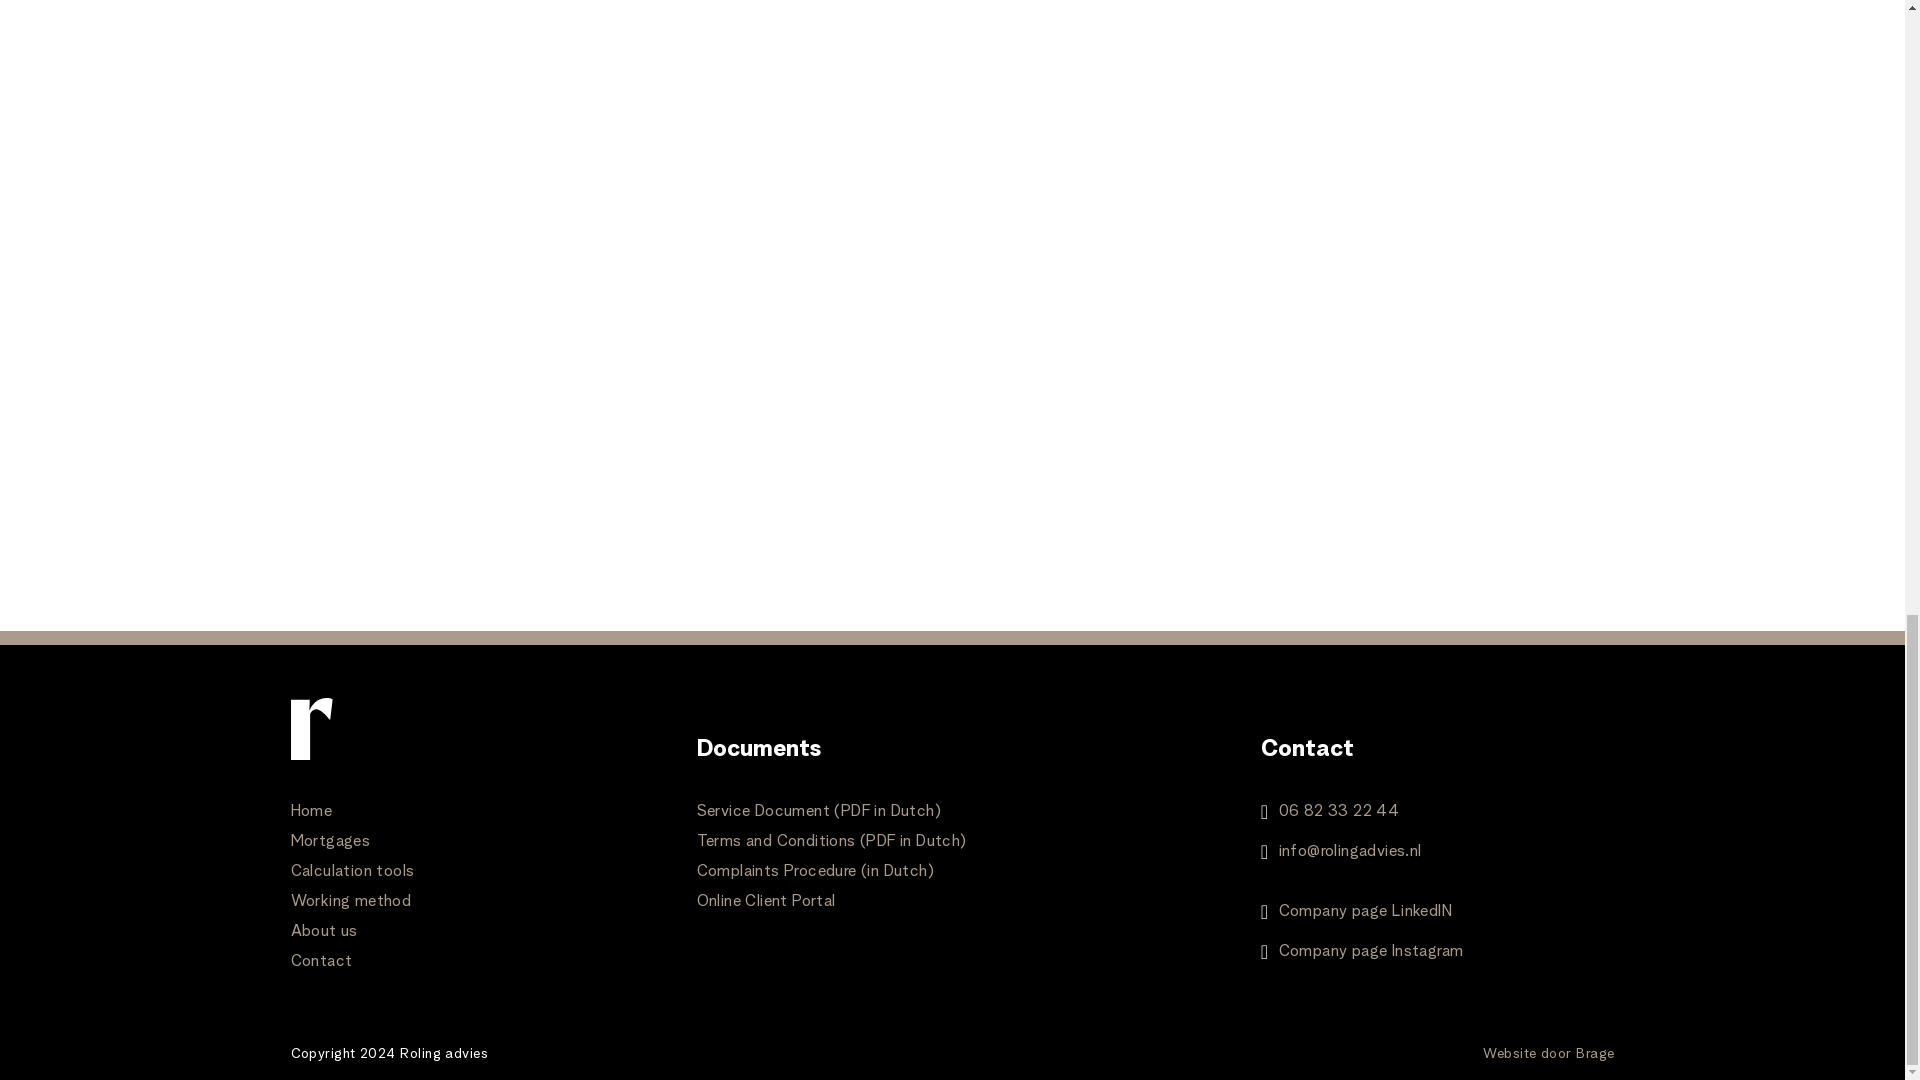 The width and height of the screenshot is (1920, 1080). I want to click on Online Client Portal, so click(766, 902).